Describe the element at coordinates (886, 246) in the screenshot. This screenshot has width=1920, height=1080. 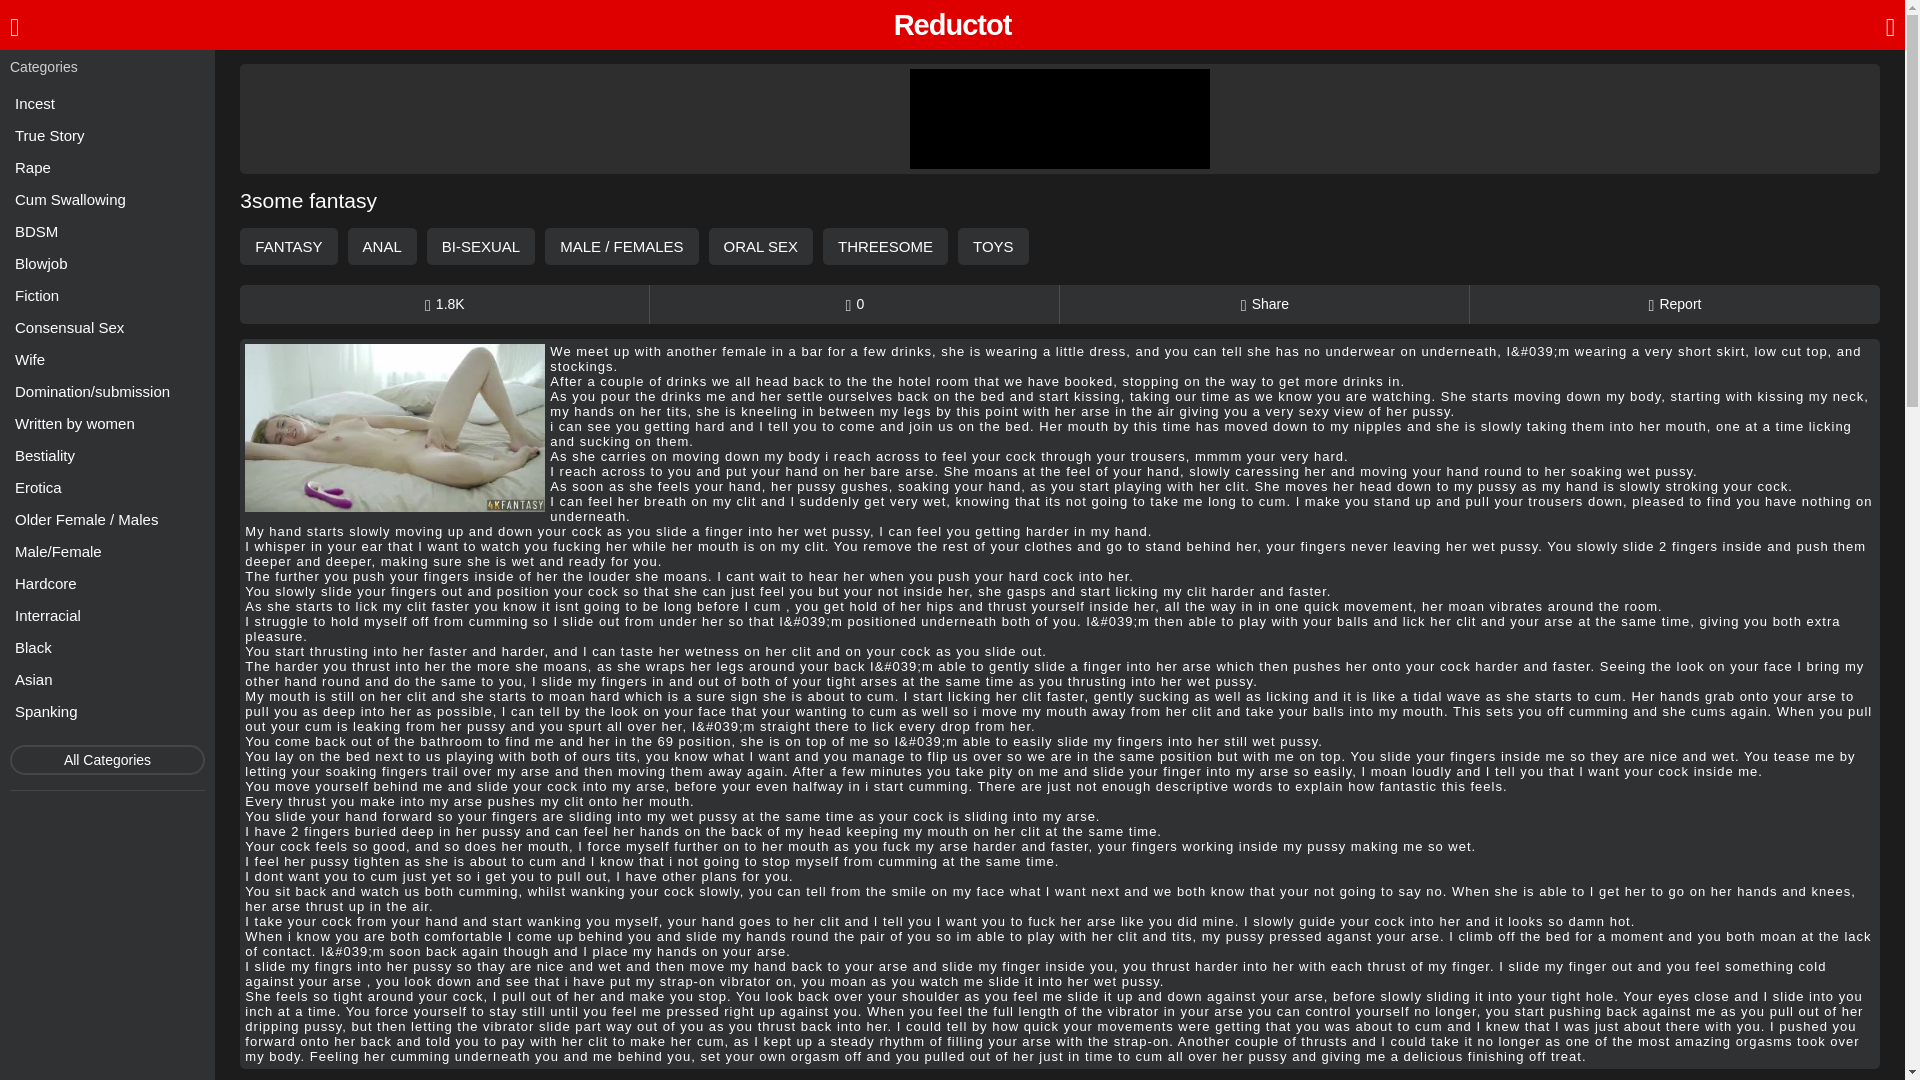
I see `THREESOME` at that location.